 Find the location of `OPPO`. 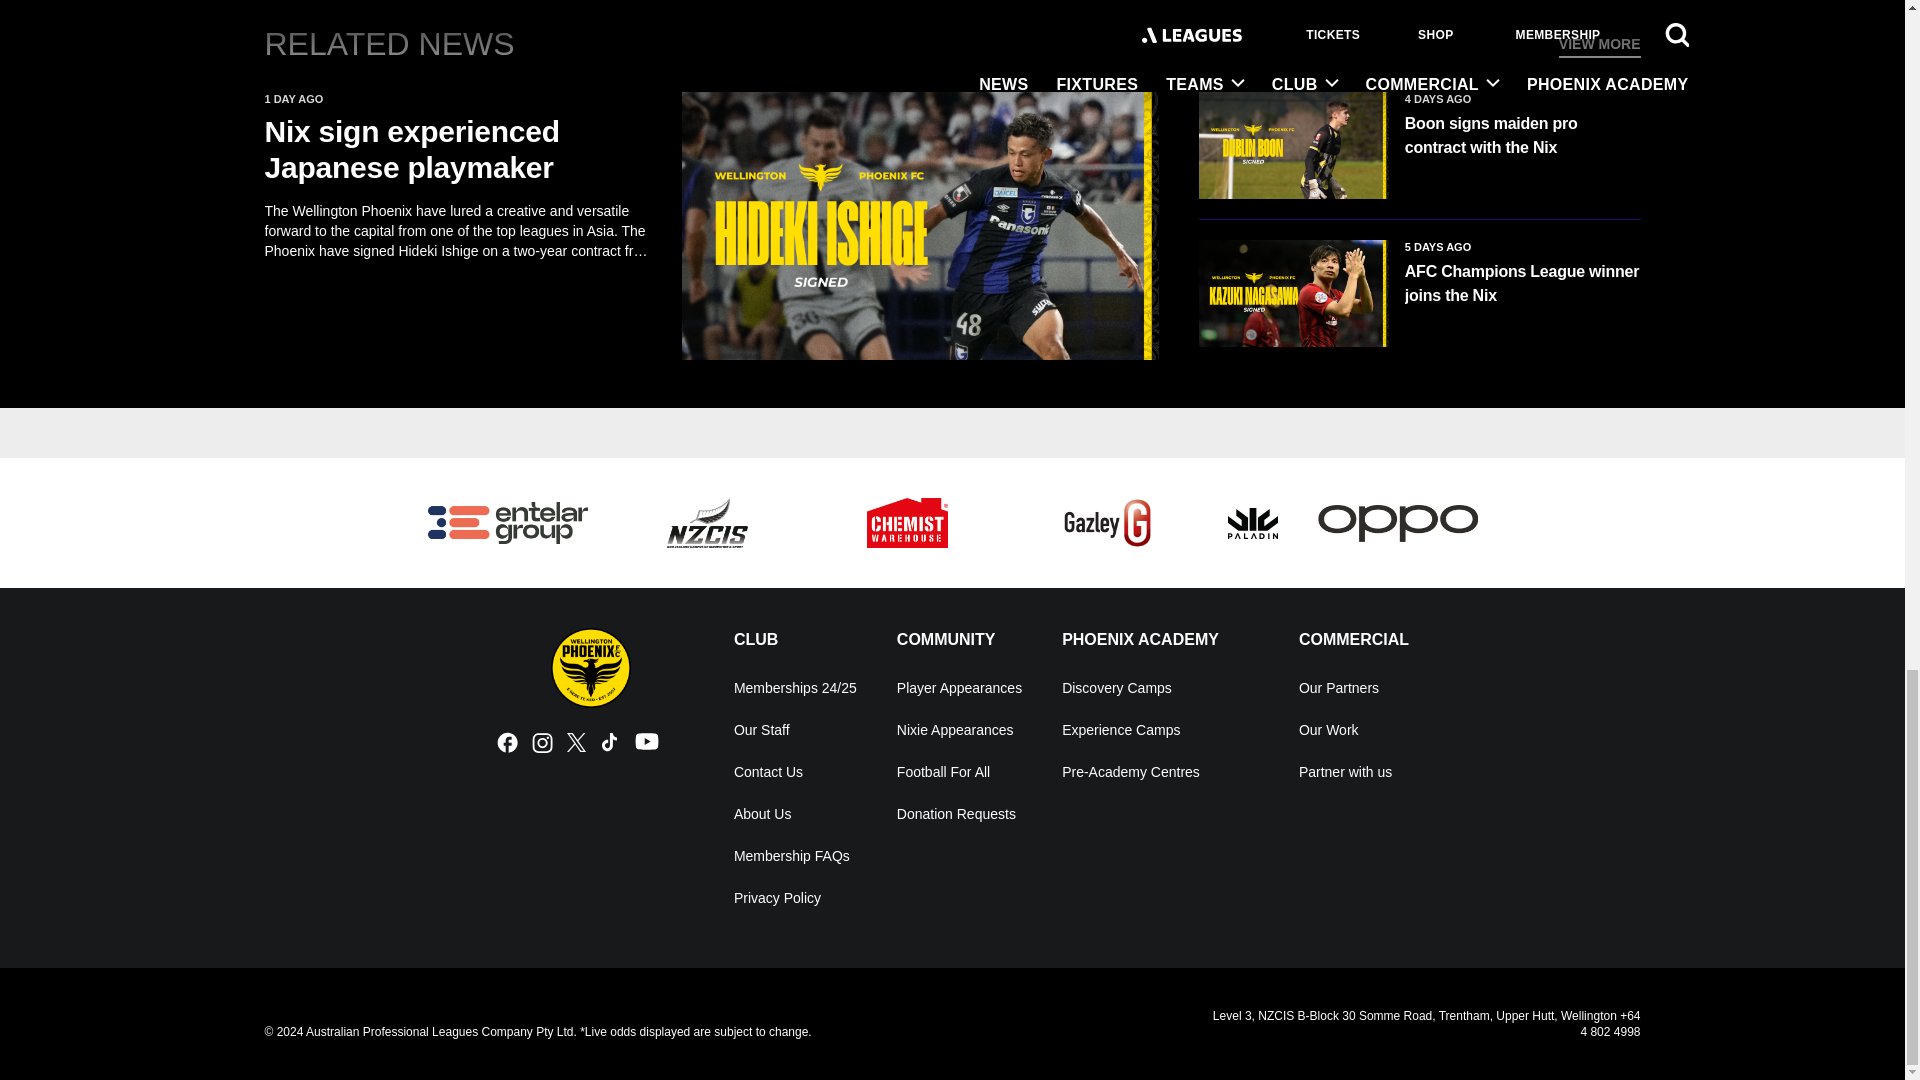

OPPO is located at coordinates (1398, 524).